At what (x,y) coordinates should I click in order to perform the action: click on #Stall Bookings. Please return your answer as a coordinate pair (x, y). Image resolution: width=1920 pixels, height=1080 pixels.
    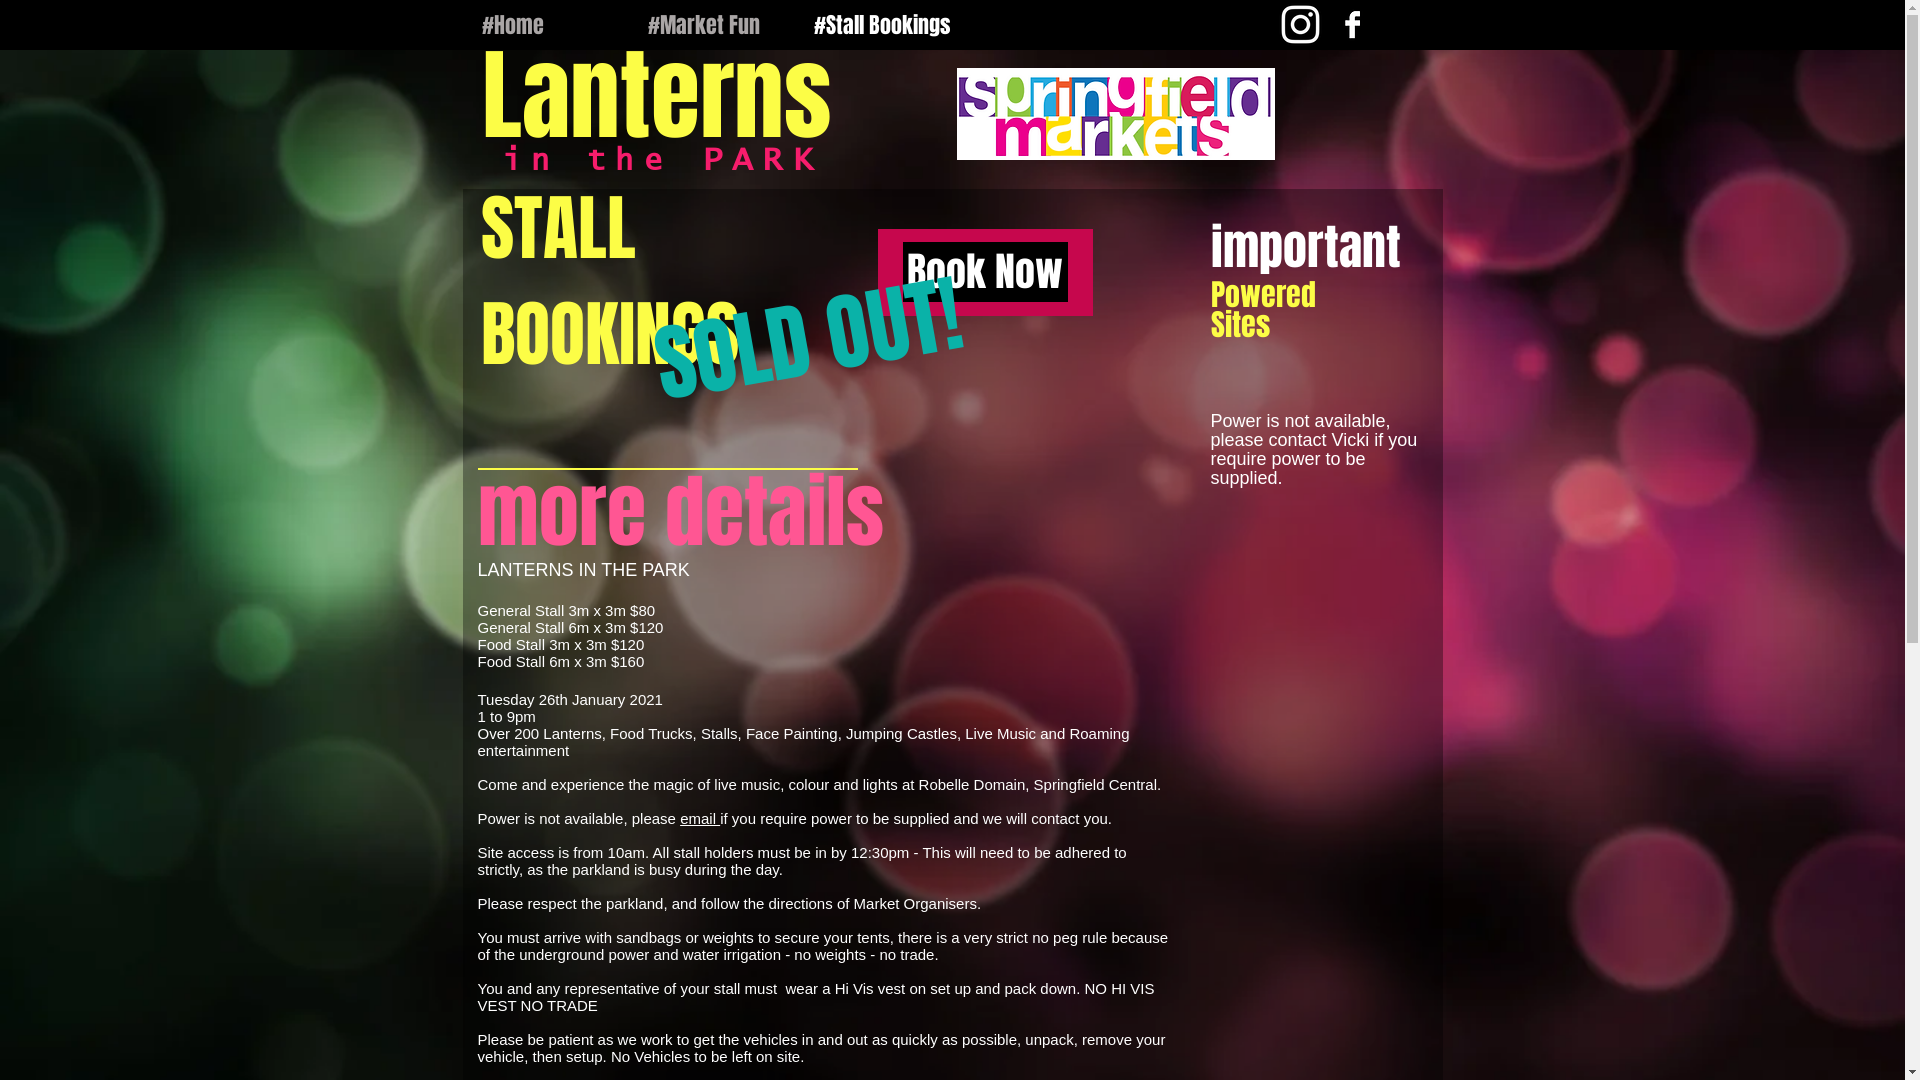
    Looking at the image, I should click on (881, 25).